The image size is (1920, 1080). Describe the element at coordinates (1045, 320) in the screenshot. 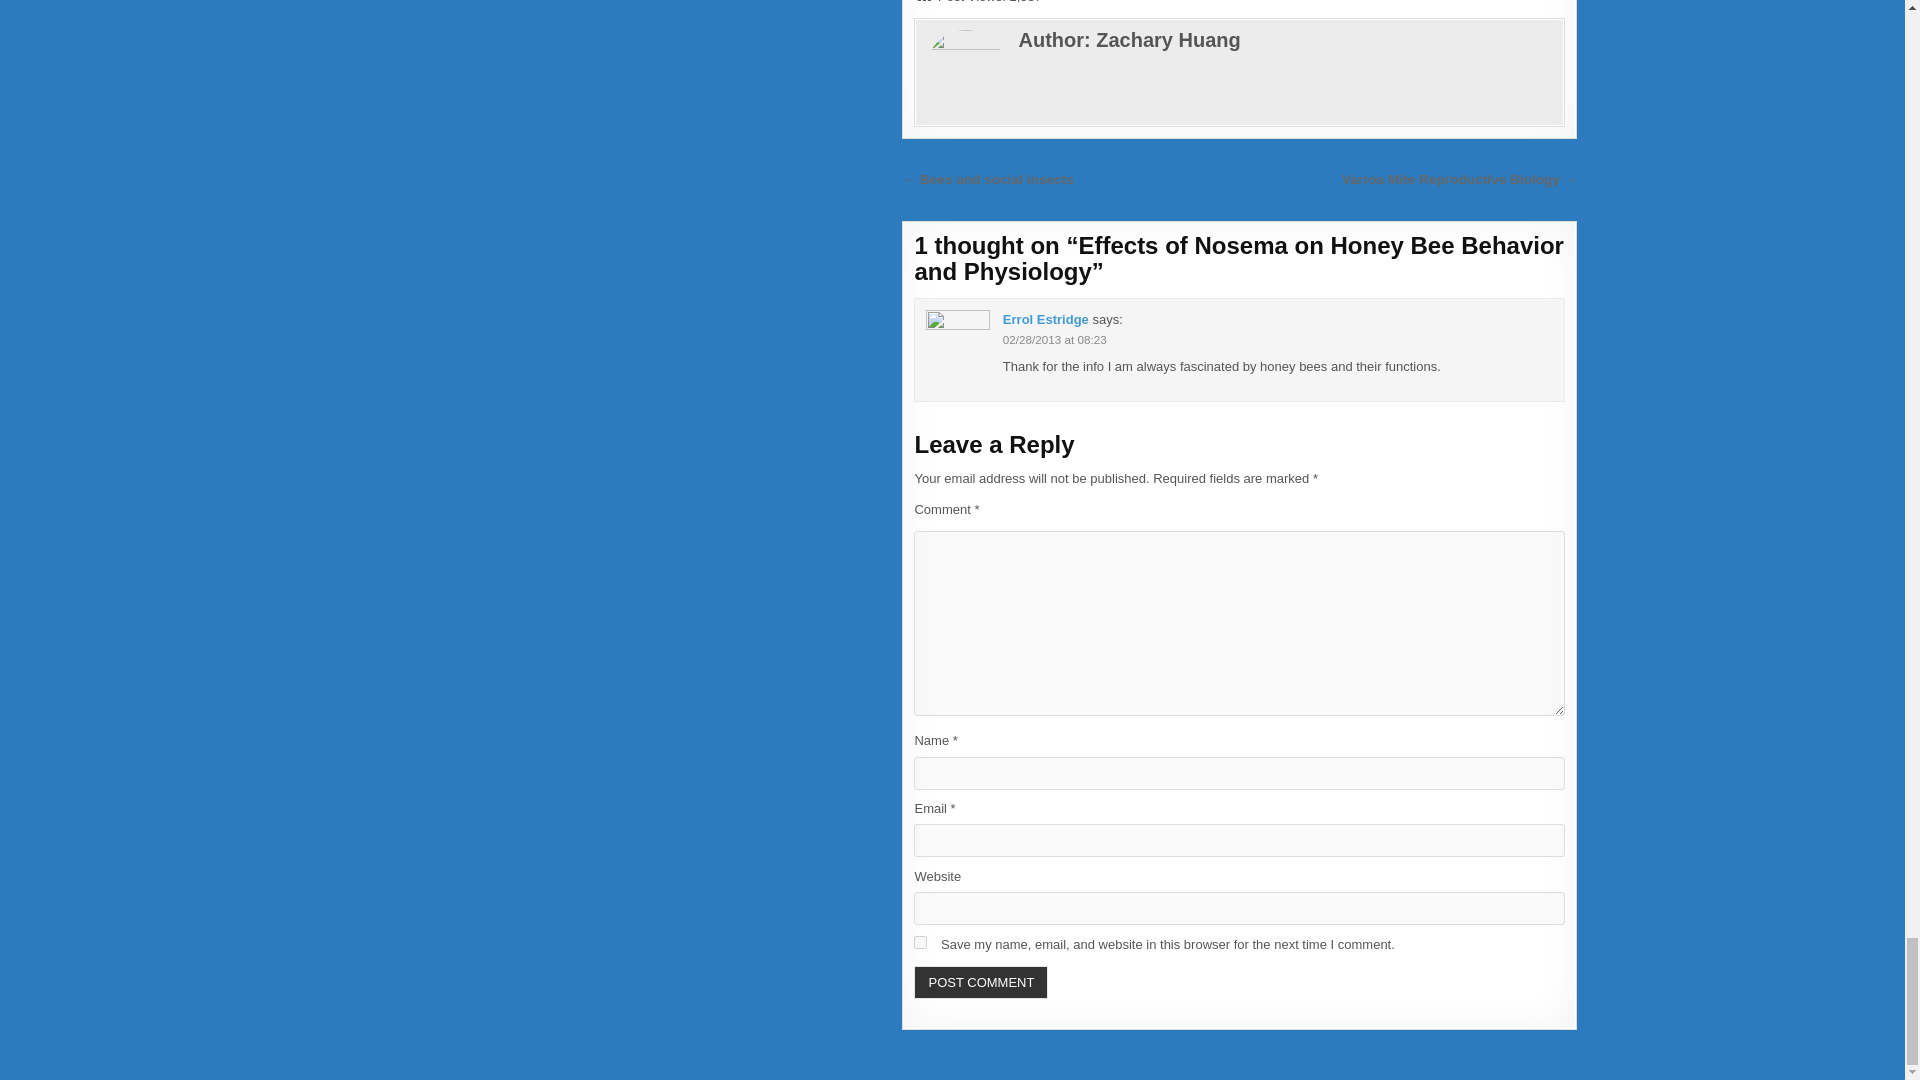

I see `Errol Estridge` at that location.